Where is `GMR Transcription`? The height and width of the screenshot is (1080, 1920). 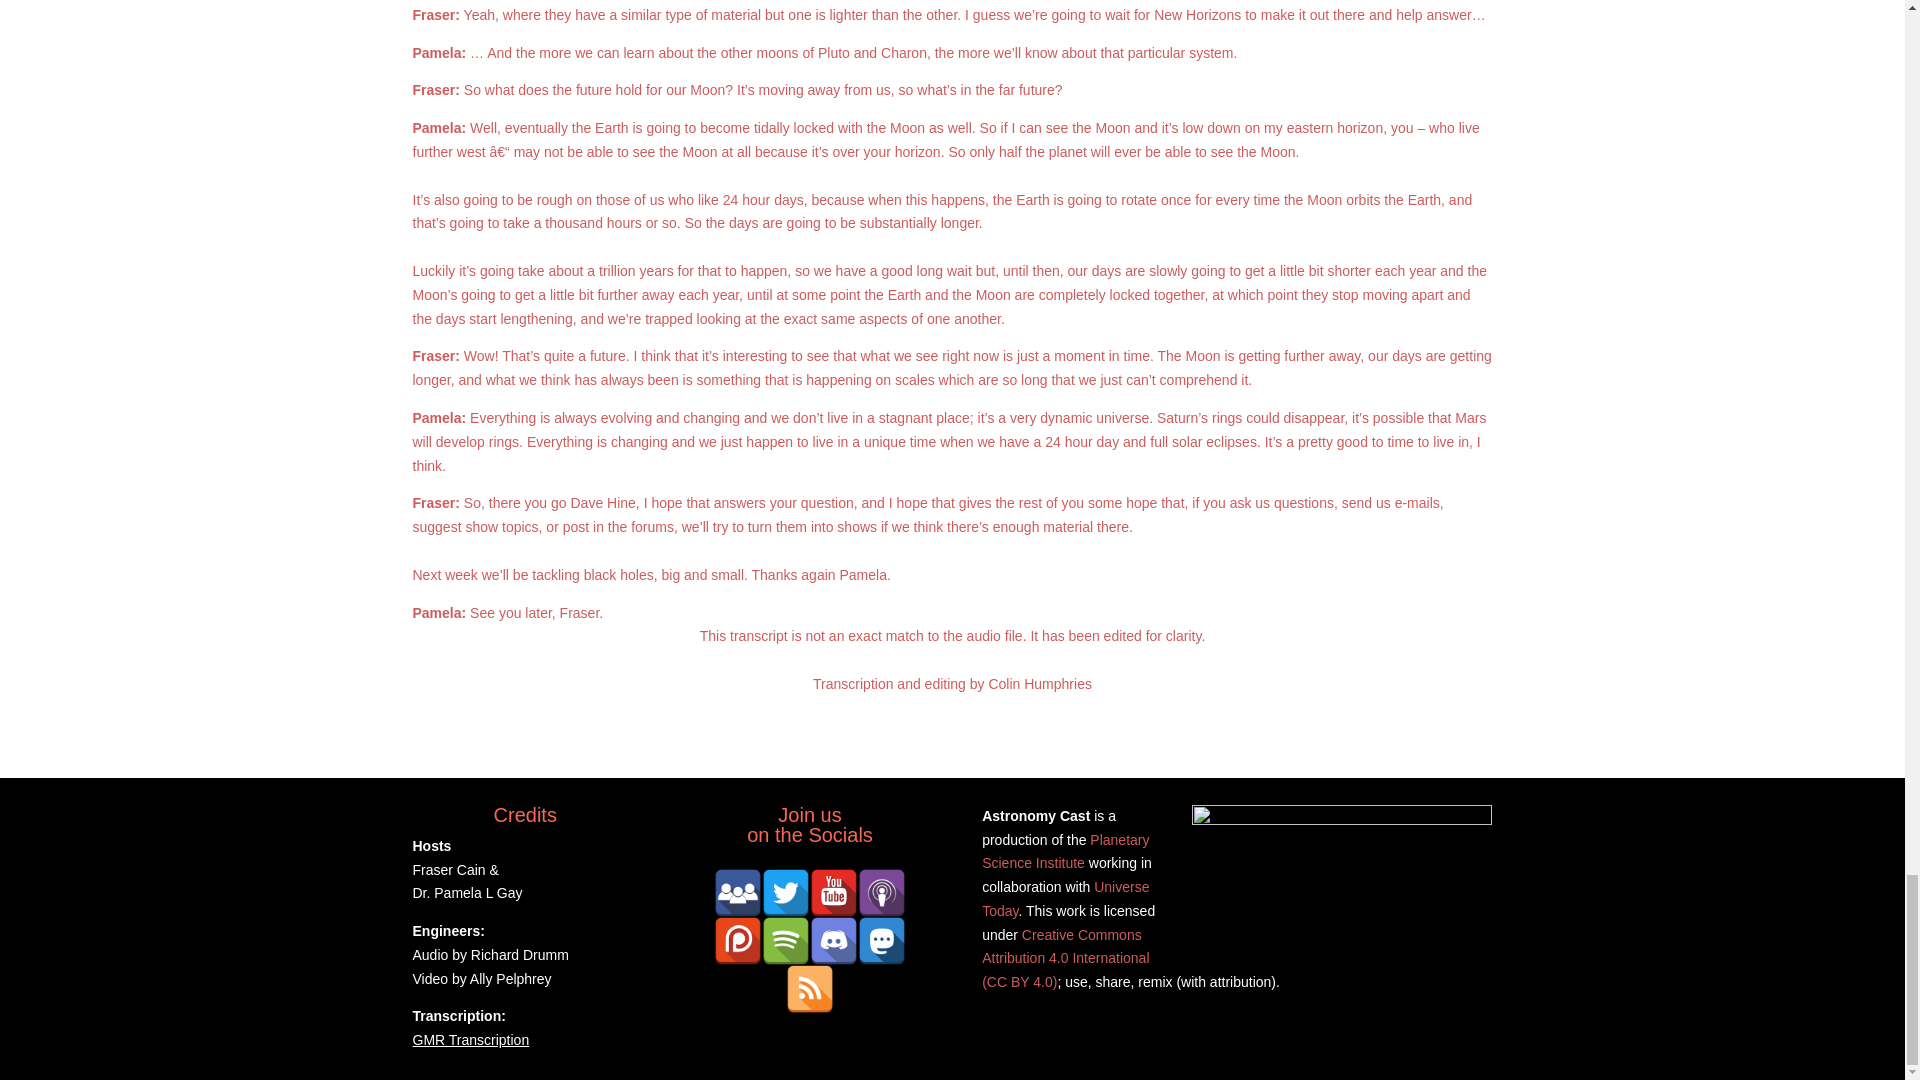
GMR Transcription is located at coordinates (470, 1040).